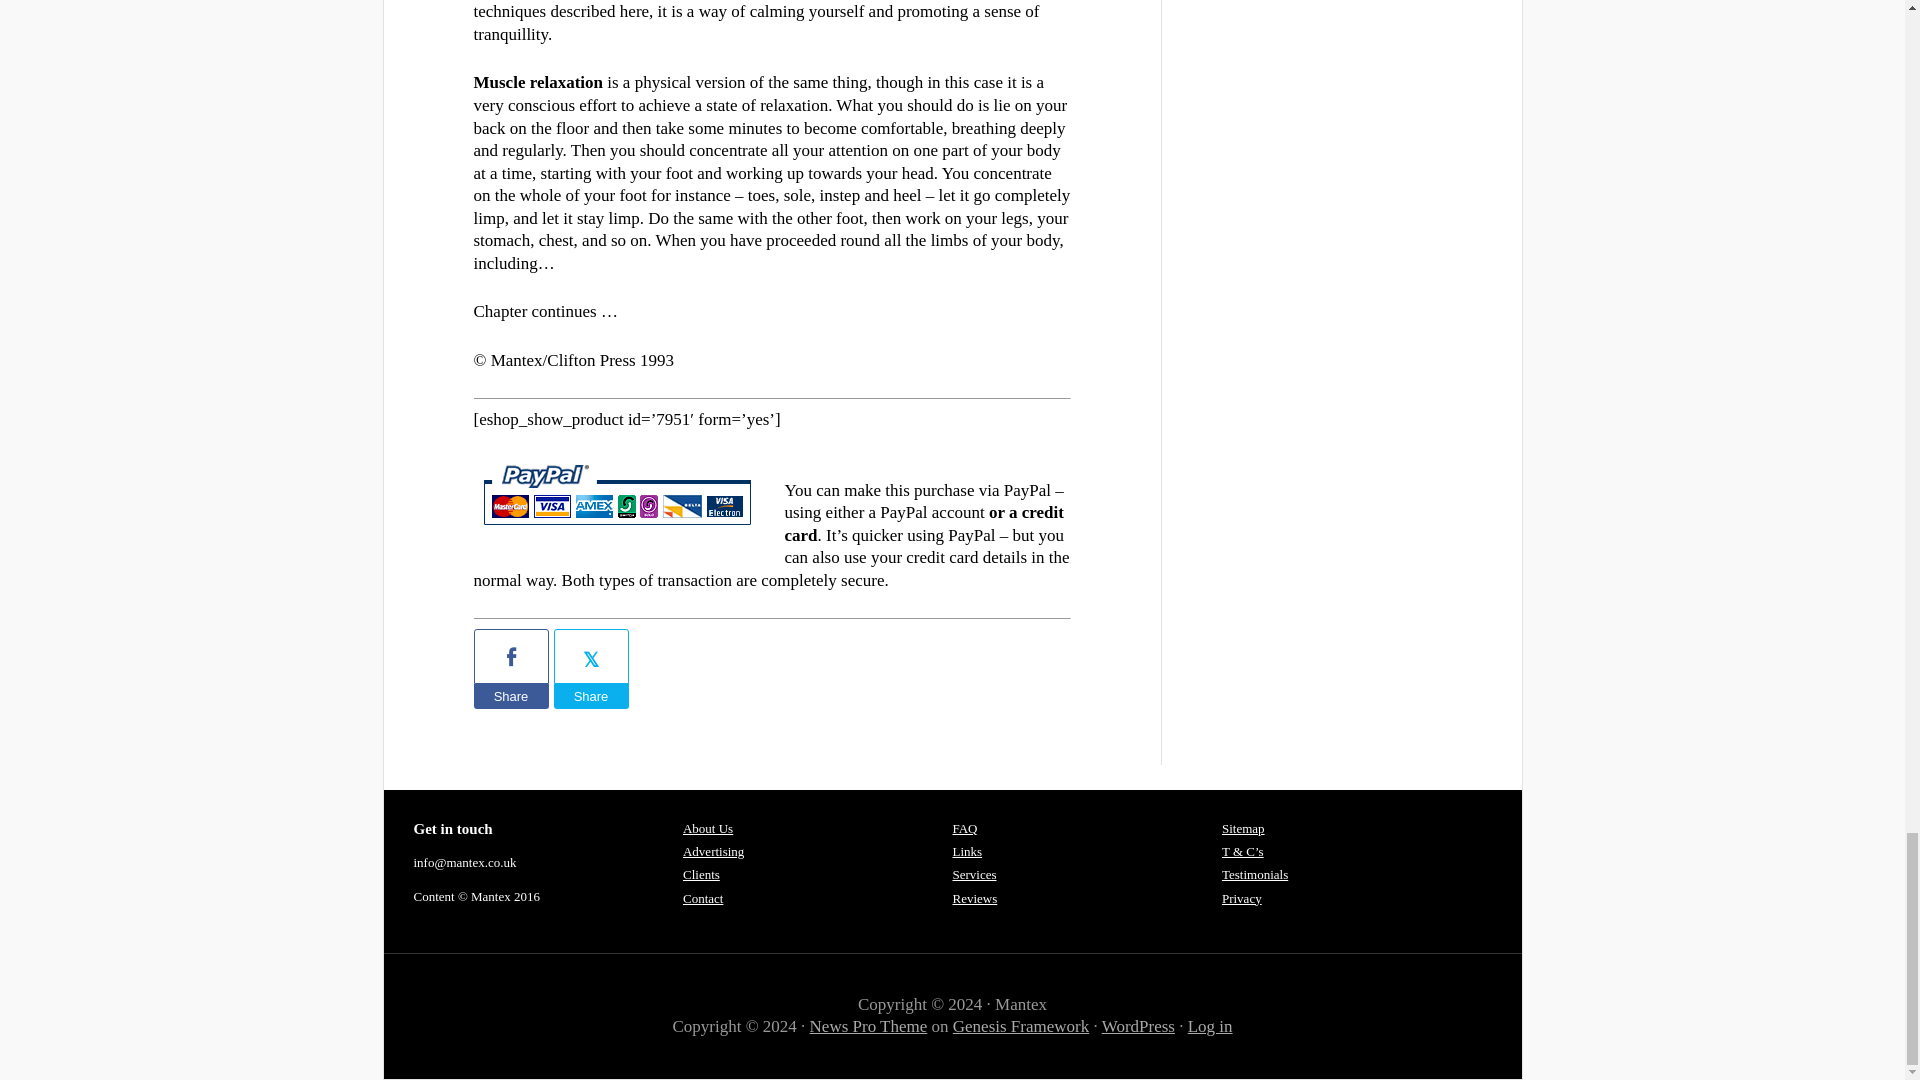 This screenshot has width=1920, height=1080. I want to click on Share, so click(592, 696).